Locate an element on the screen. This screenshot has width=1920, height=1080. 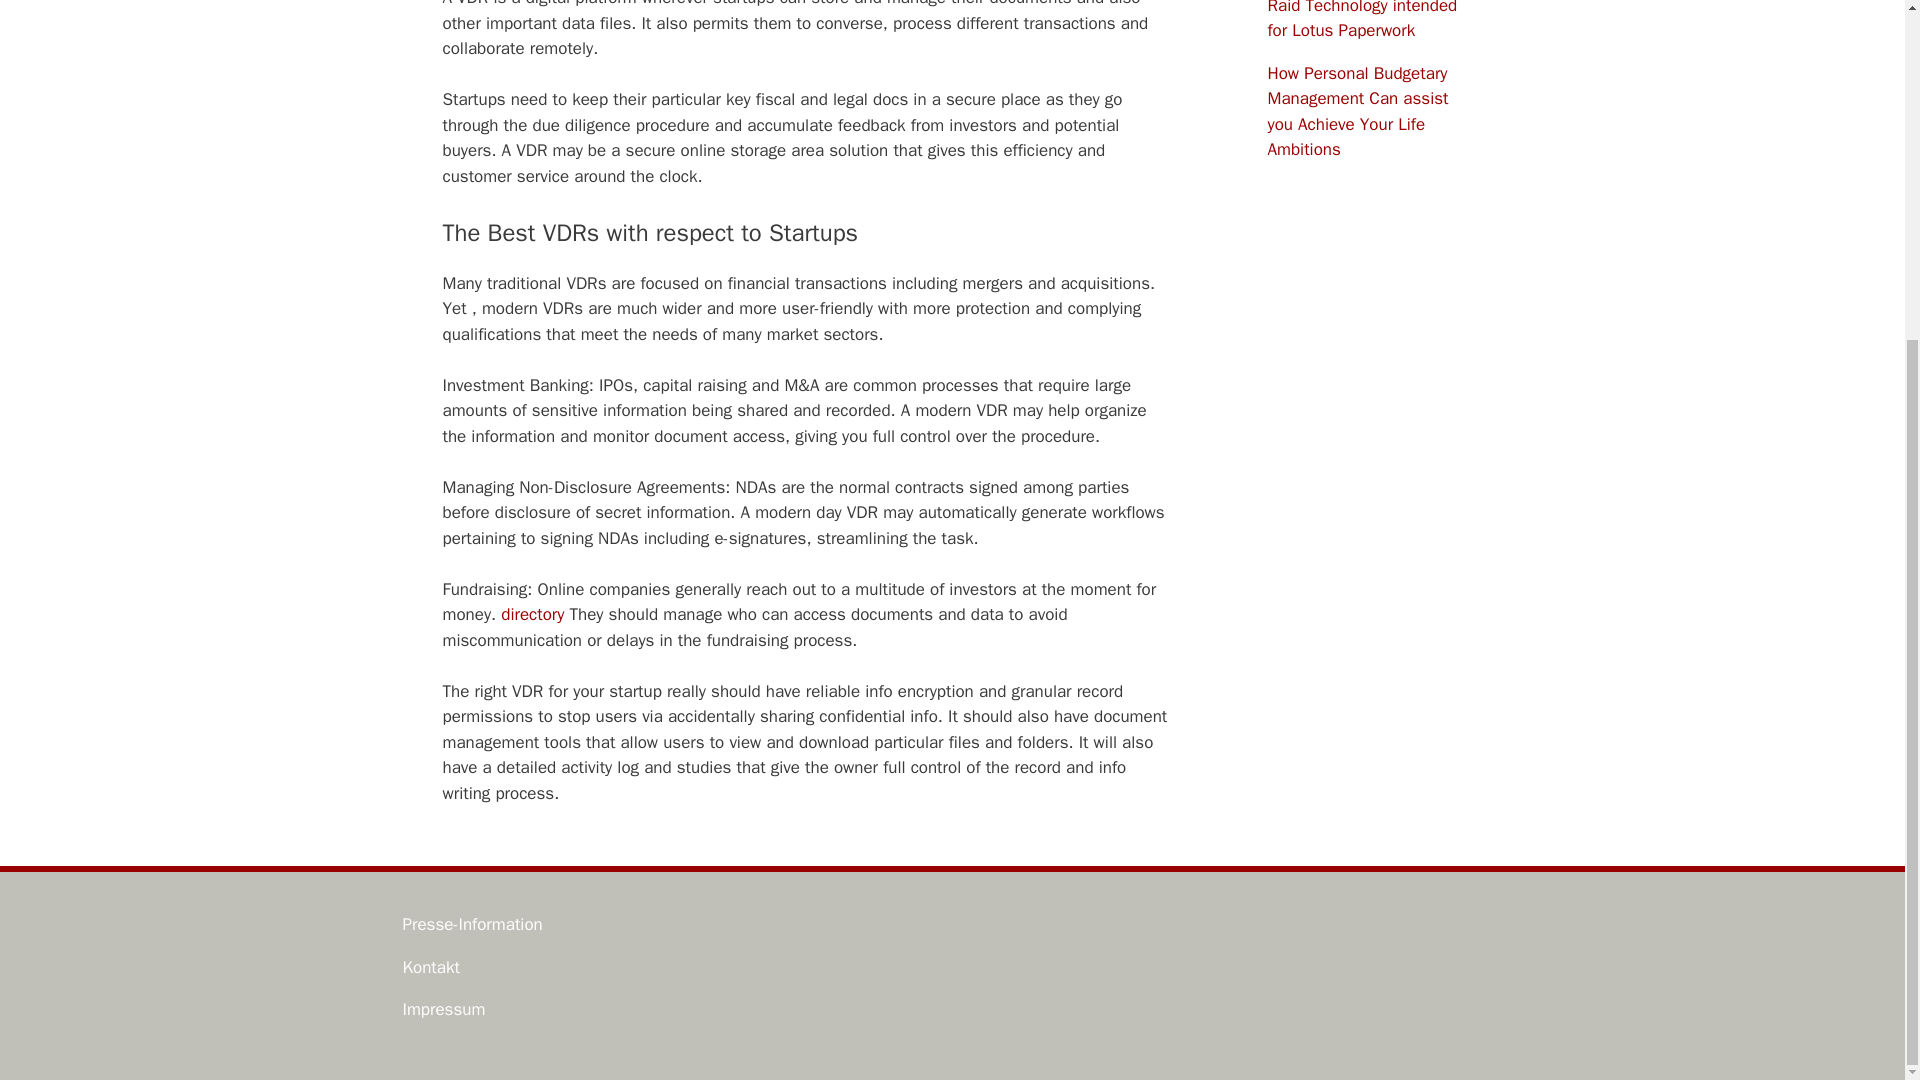
Presse-Information is located at coordinates (471, 924).